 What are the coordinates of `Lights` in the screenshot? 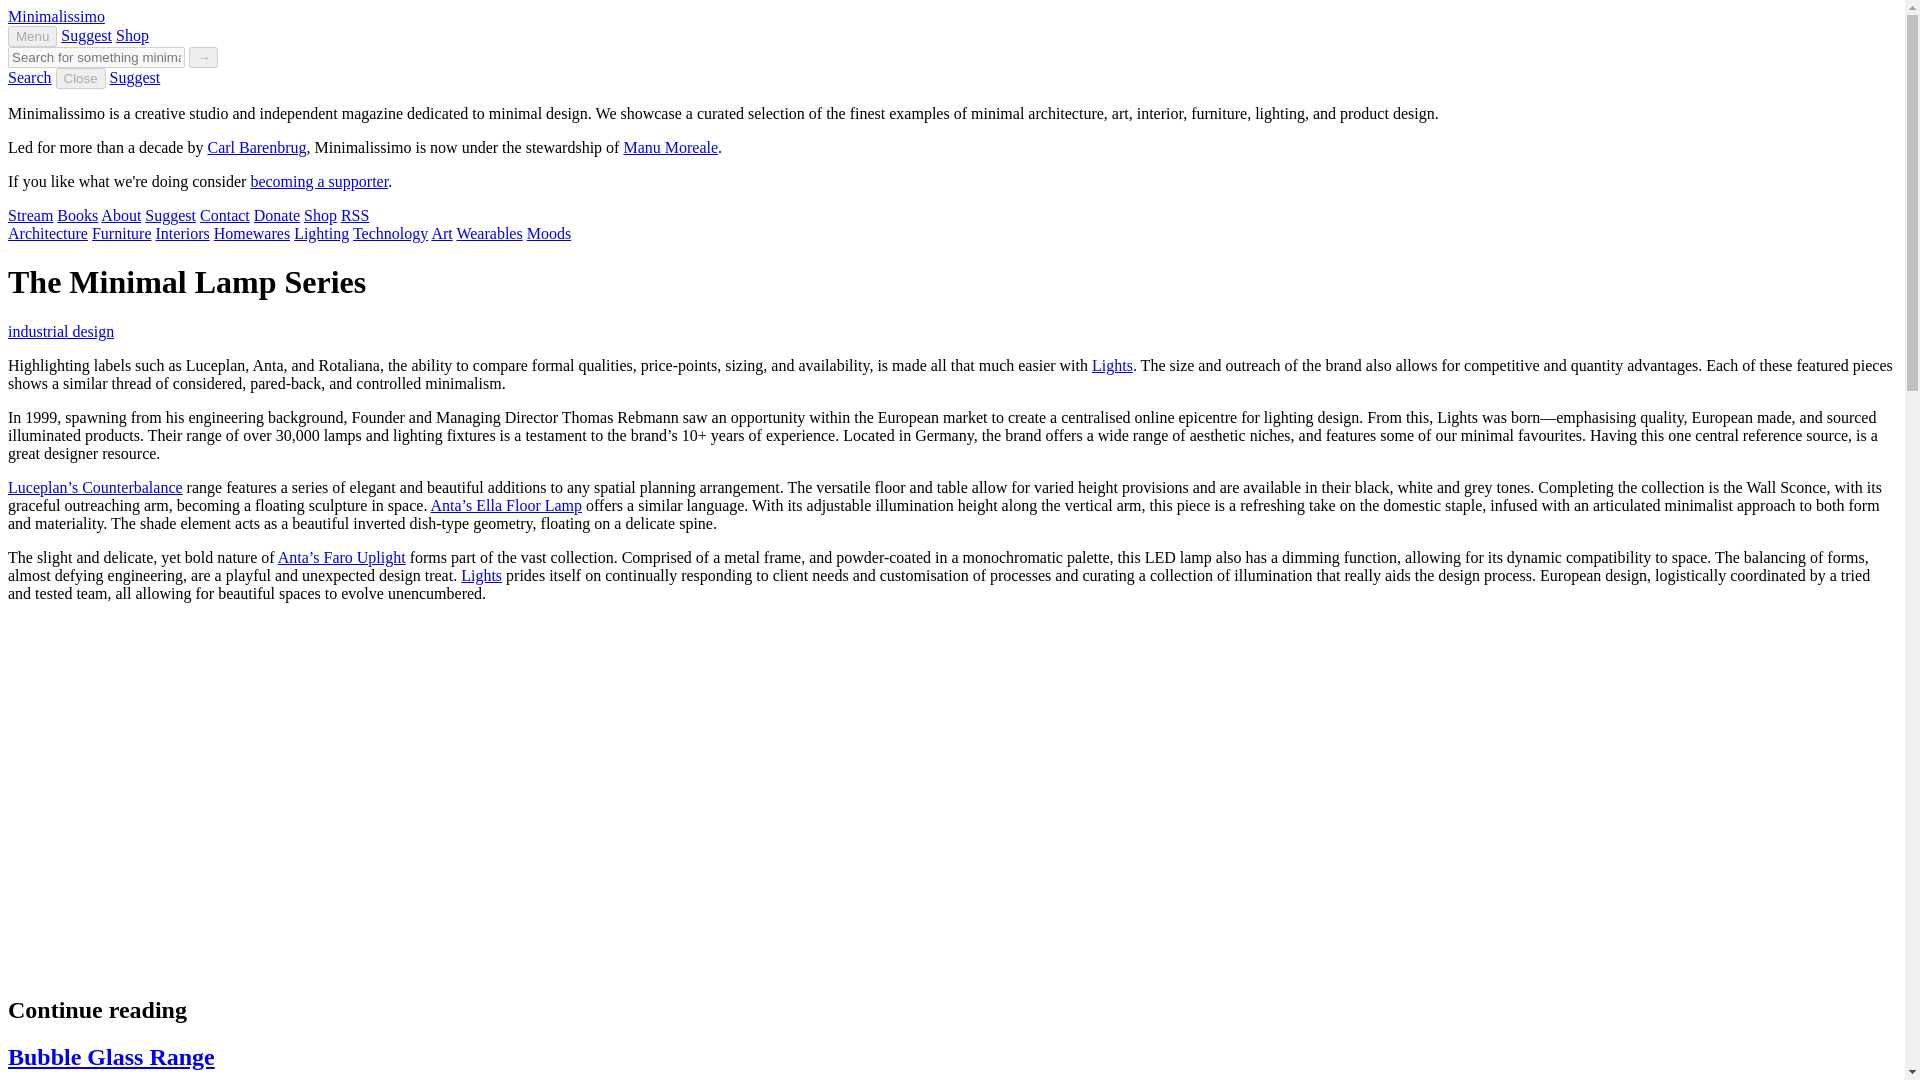 It's located at (1112, 365).